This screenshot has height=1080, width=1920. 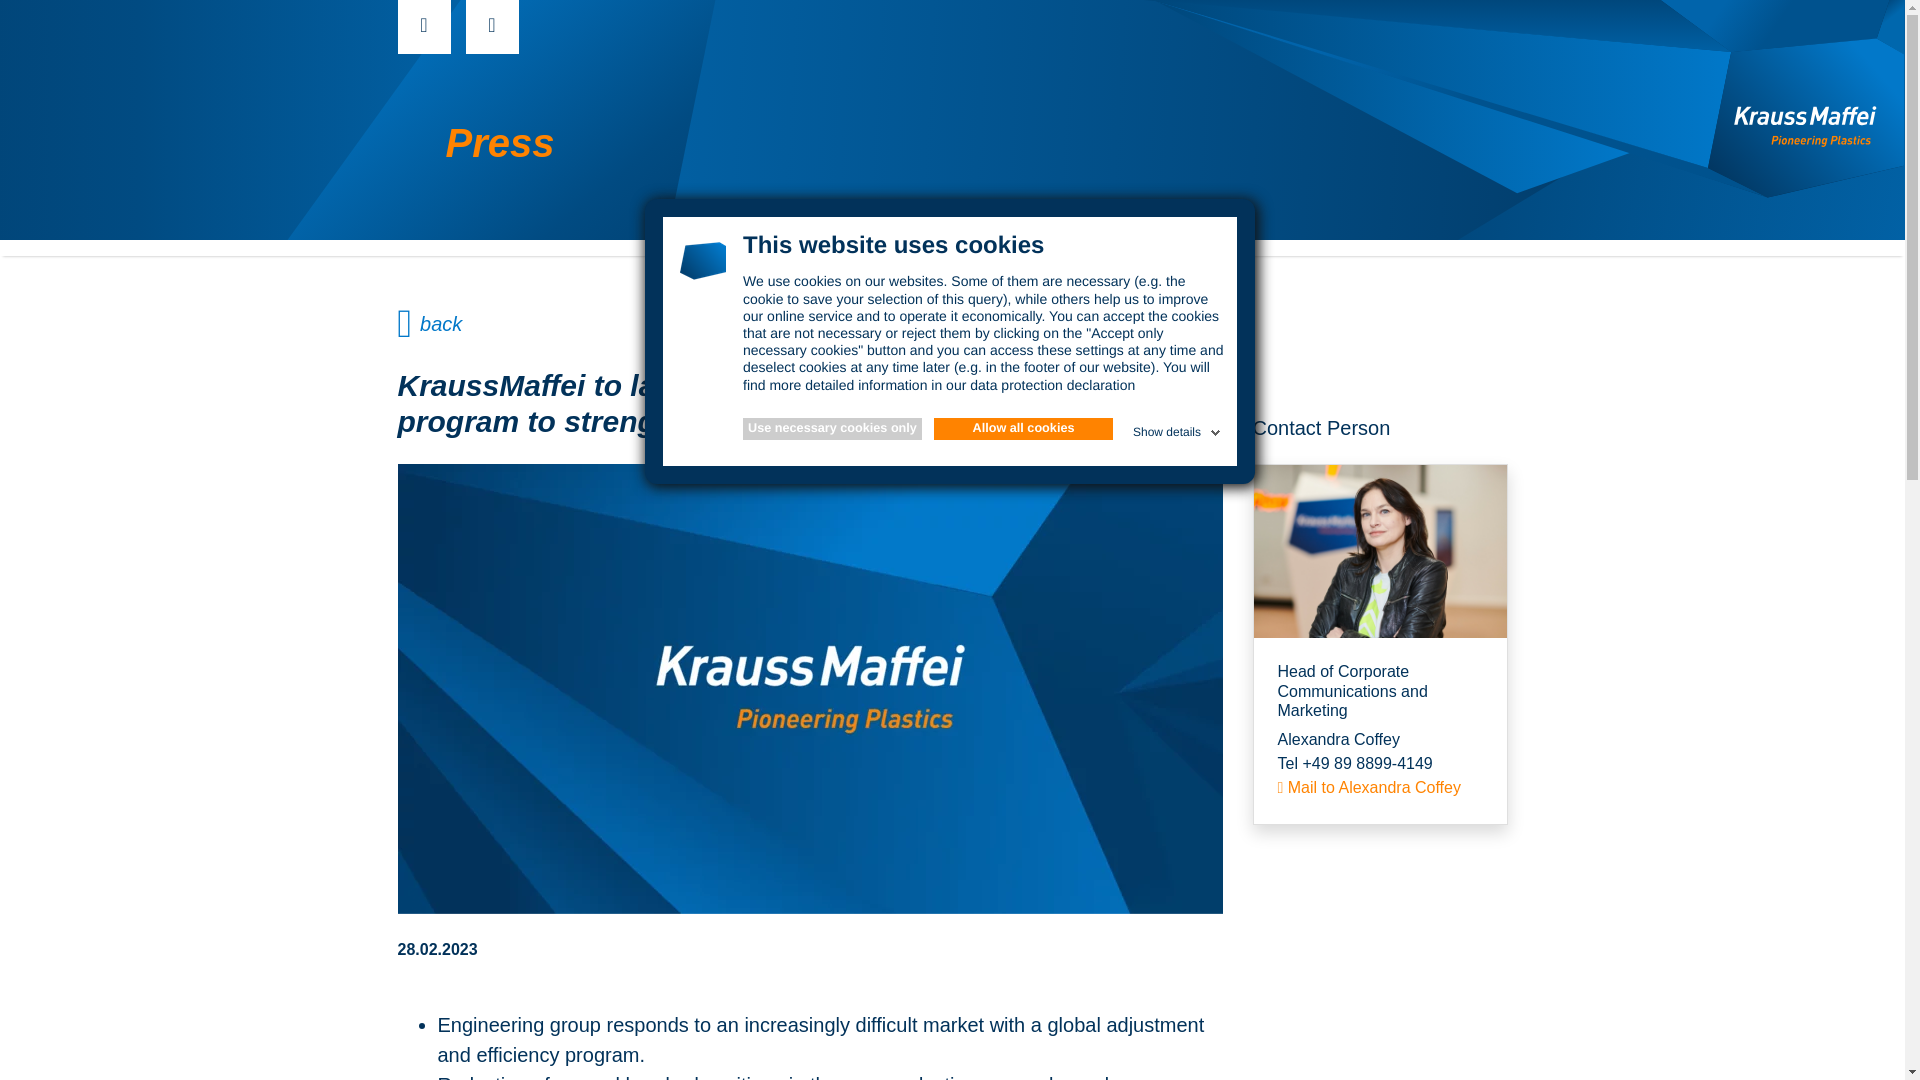 What do you see at coordinates (1178, 428) in the screenshot?
I see `Show details` at bounding box center [1178, 428].